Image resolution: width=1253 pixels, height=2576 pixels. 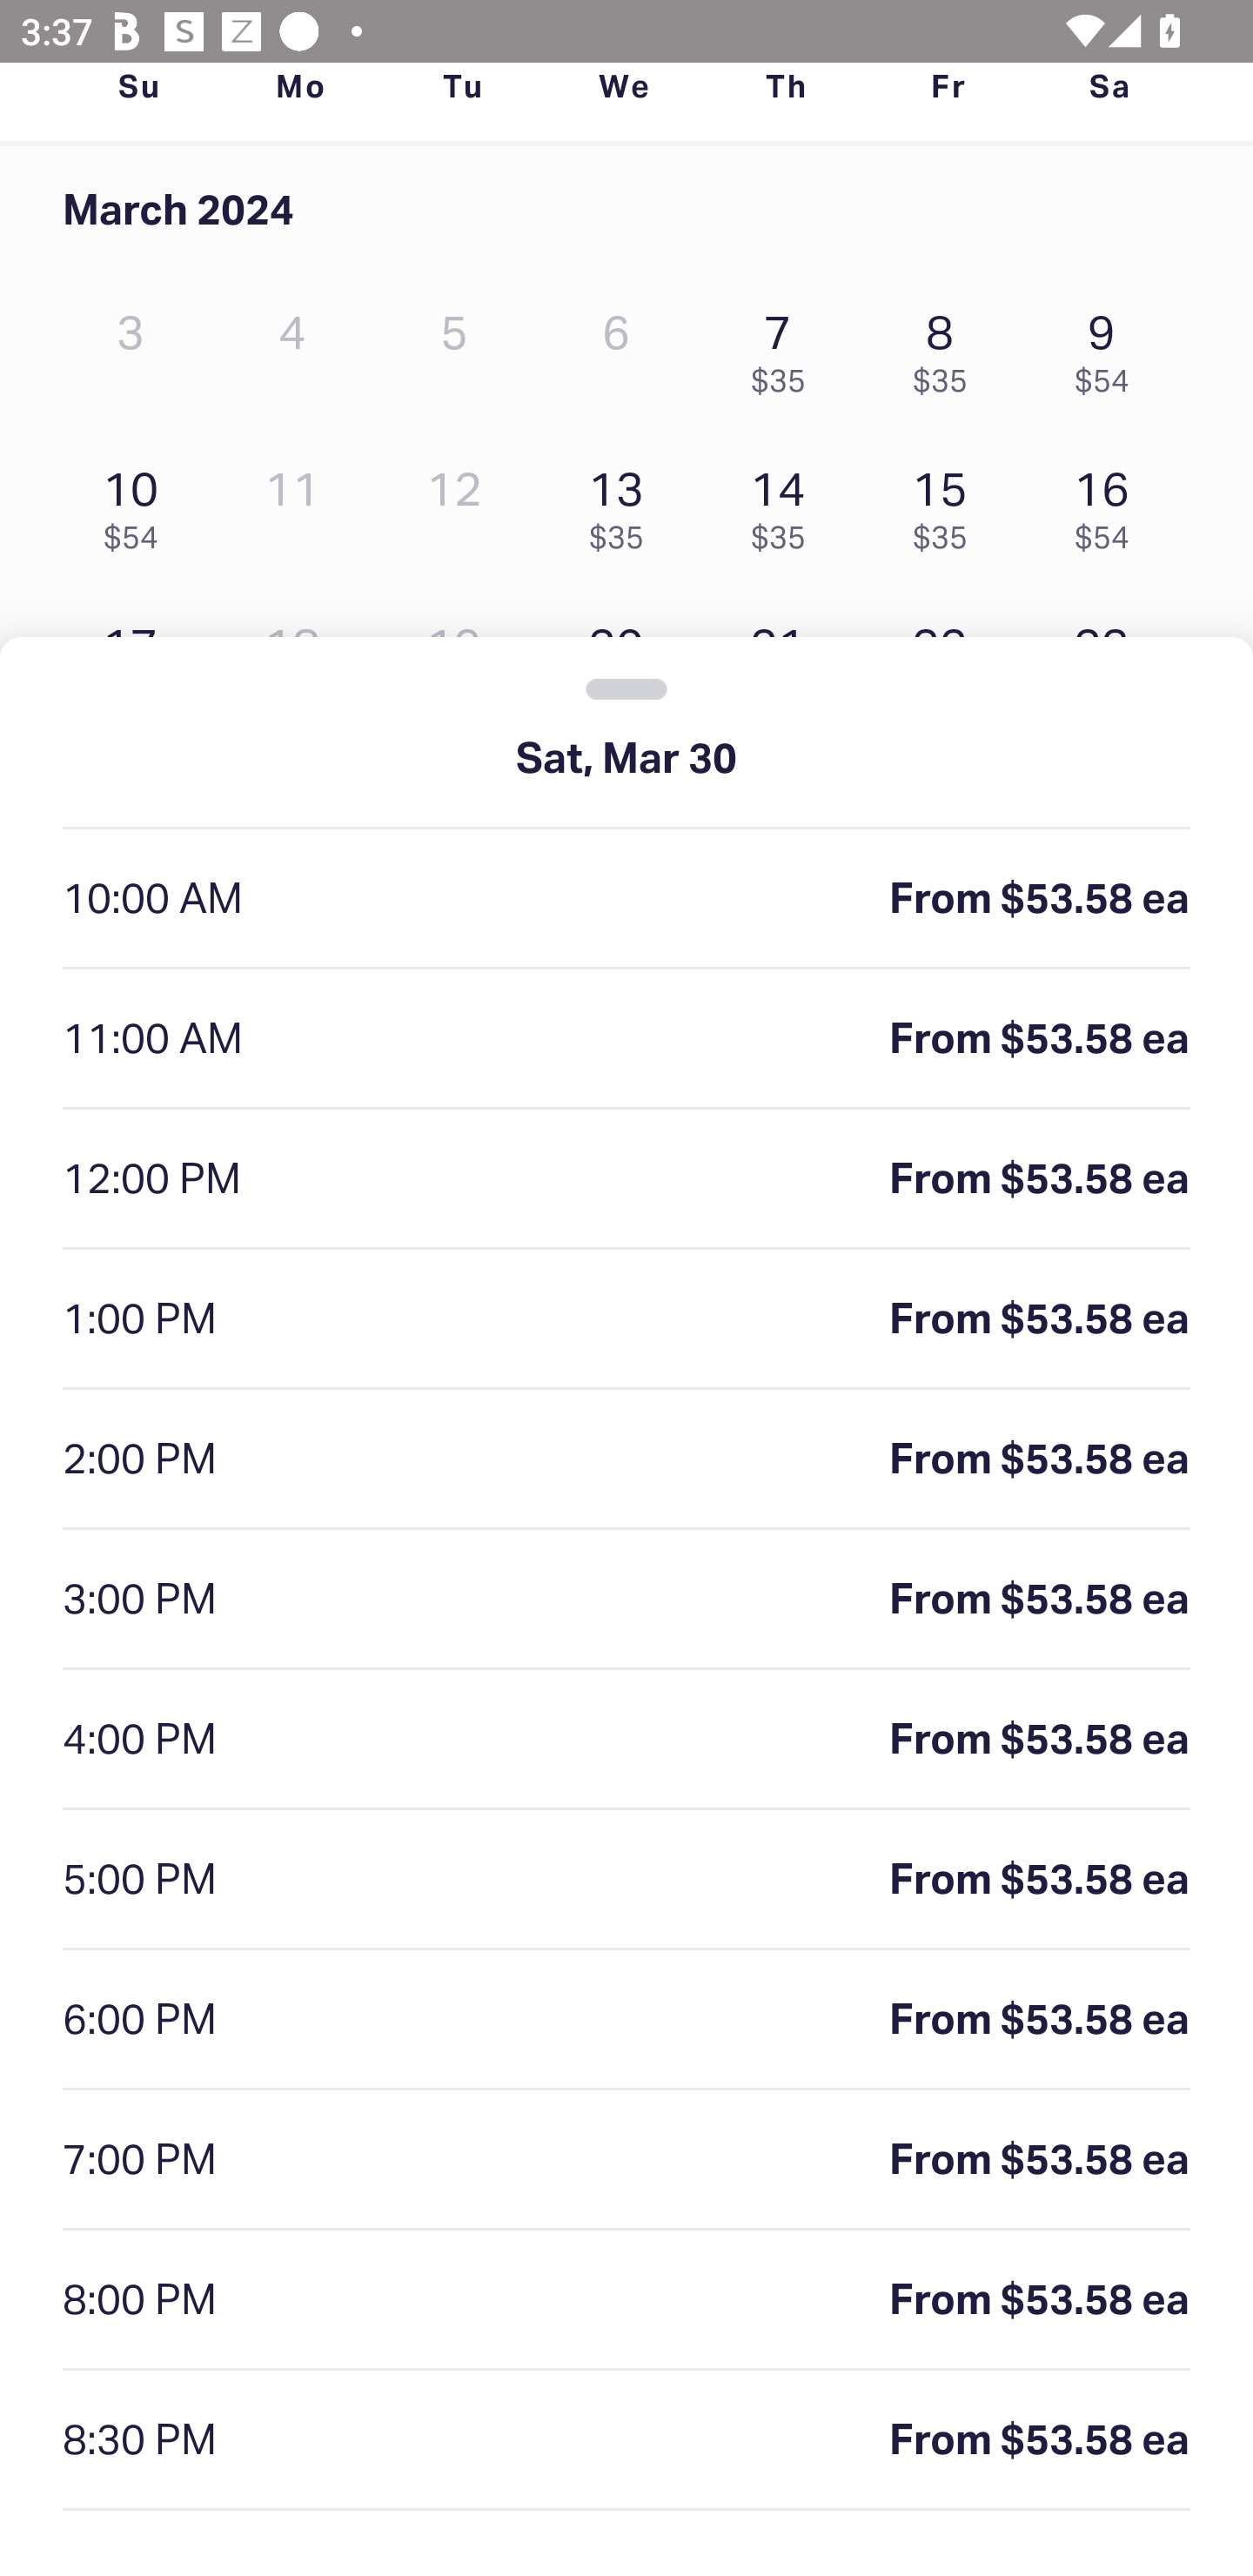 What do you see at coordinates (786, 346) in the screenshot?
I see `7 $35` at bounding box center [786, 346].